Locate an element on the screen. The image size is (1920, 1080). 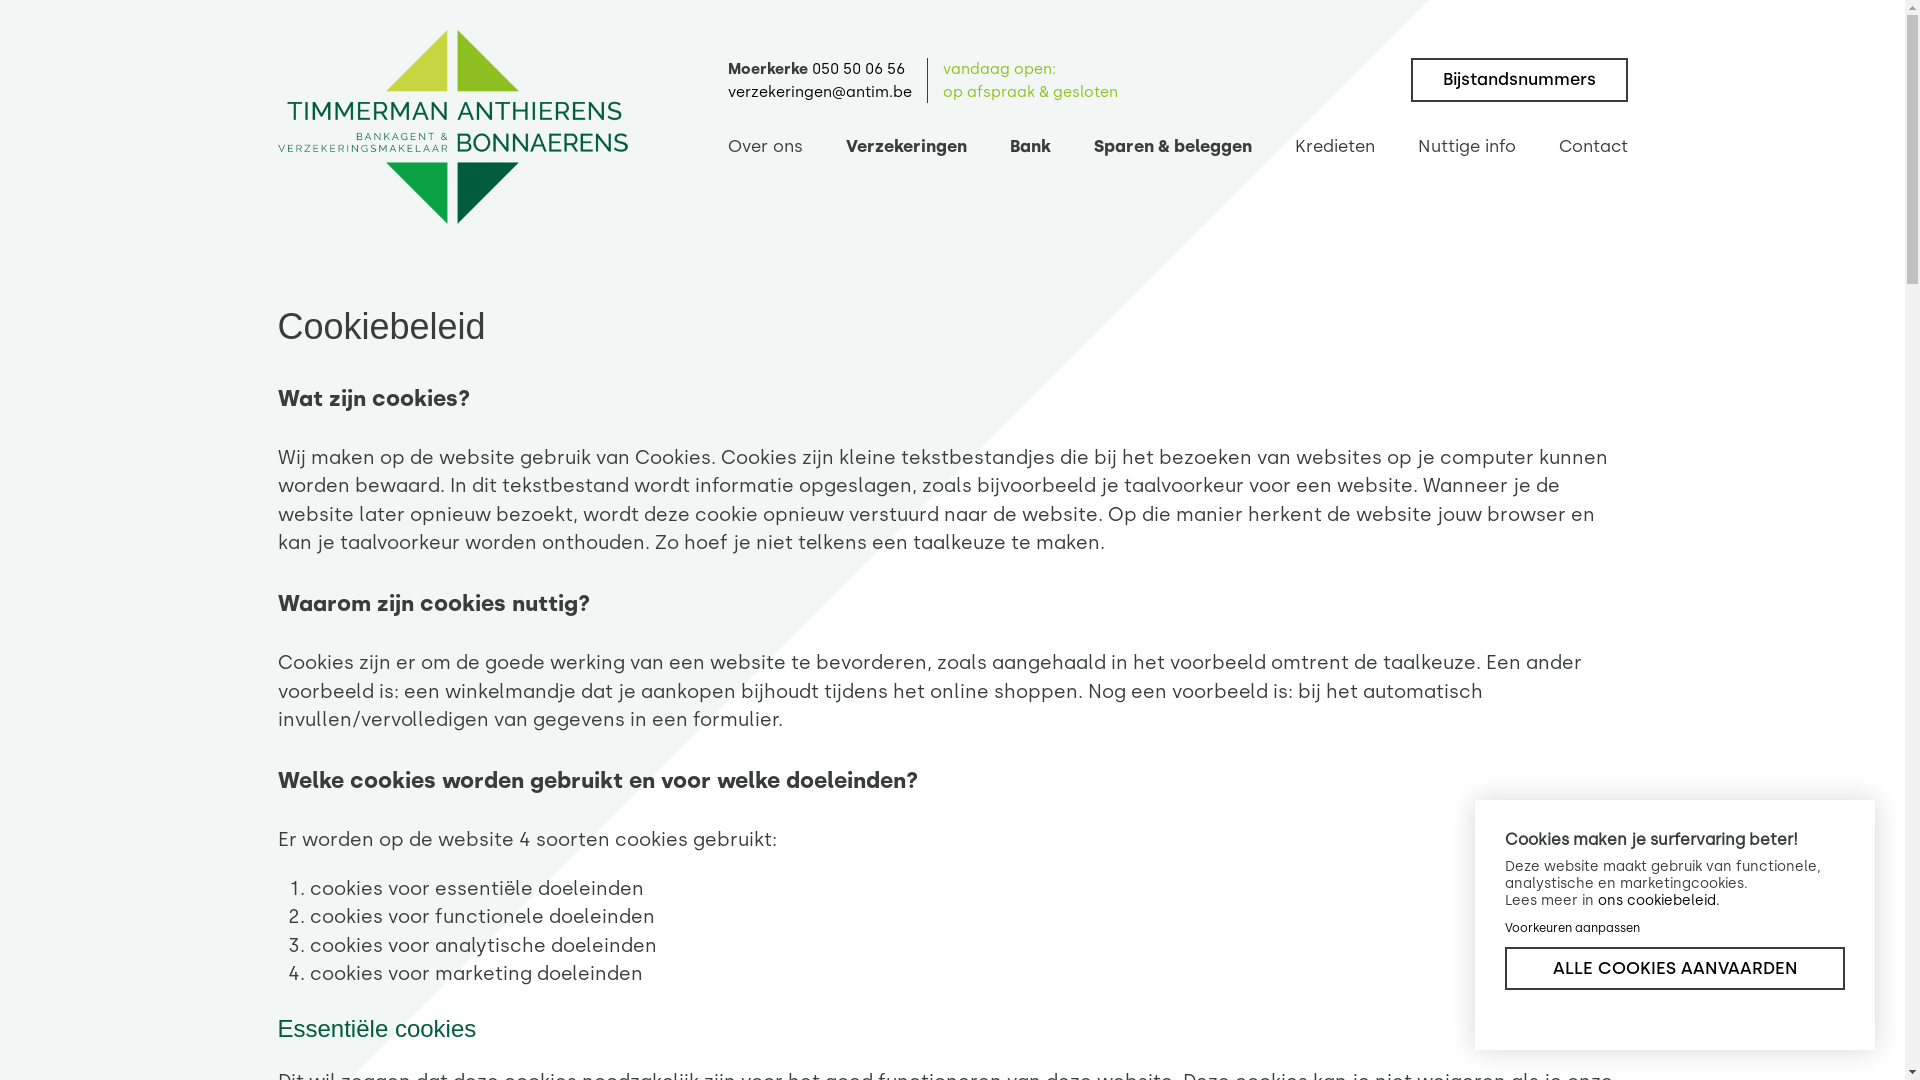
verzekeringen@antim.be is located at coordinates (820, 91).